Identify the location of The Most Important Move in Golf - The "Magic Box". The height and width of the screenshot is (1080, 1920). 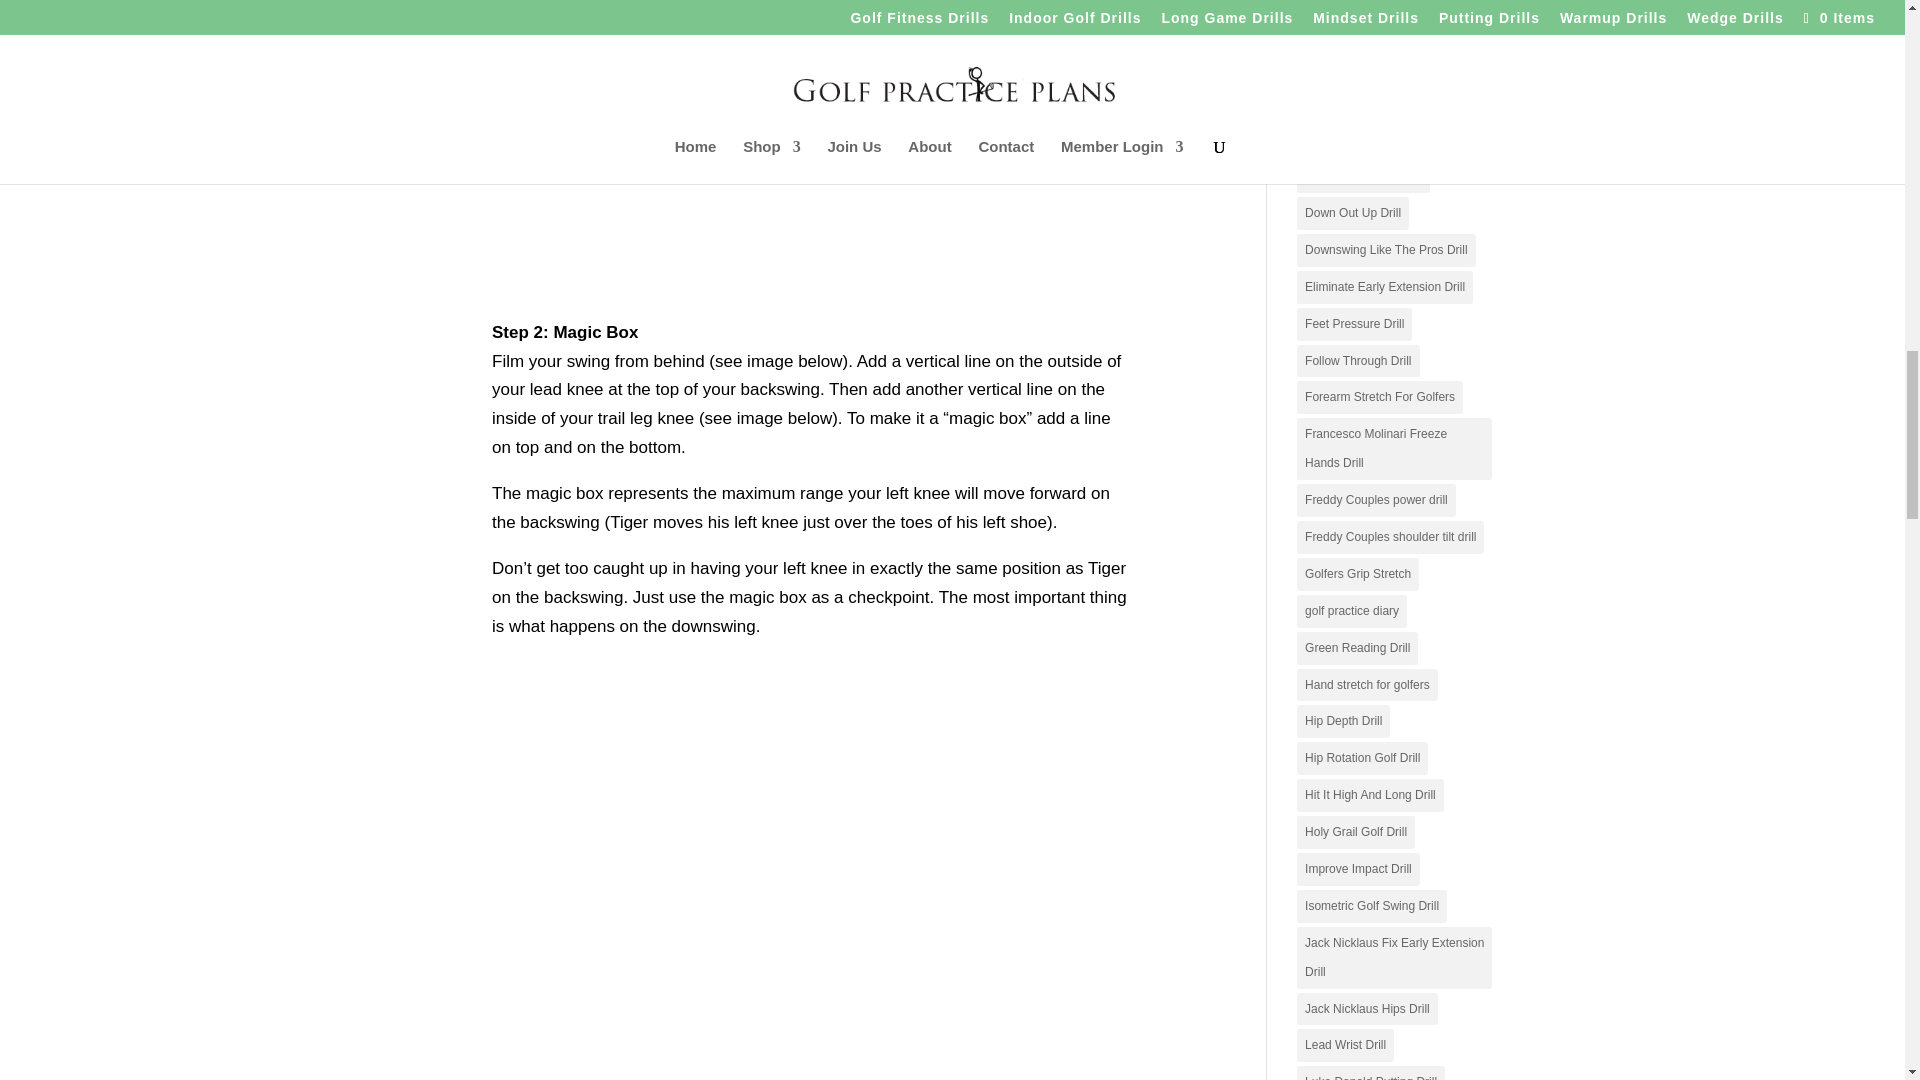
(810, 146).